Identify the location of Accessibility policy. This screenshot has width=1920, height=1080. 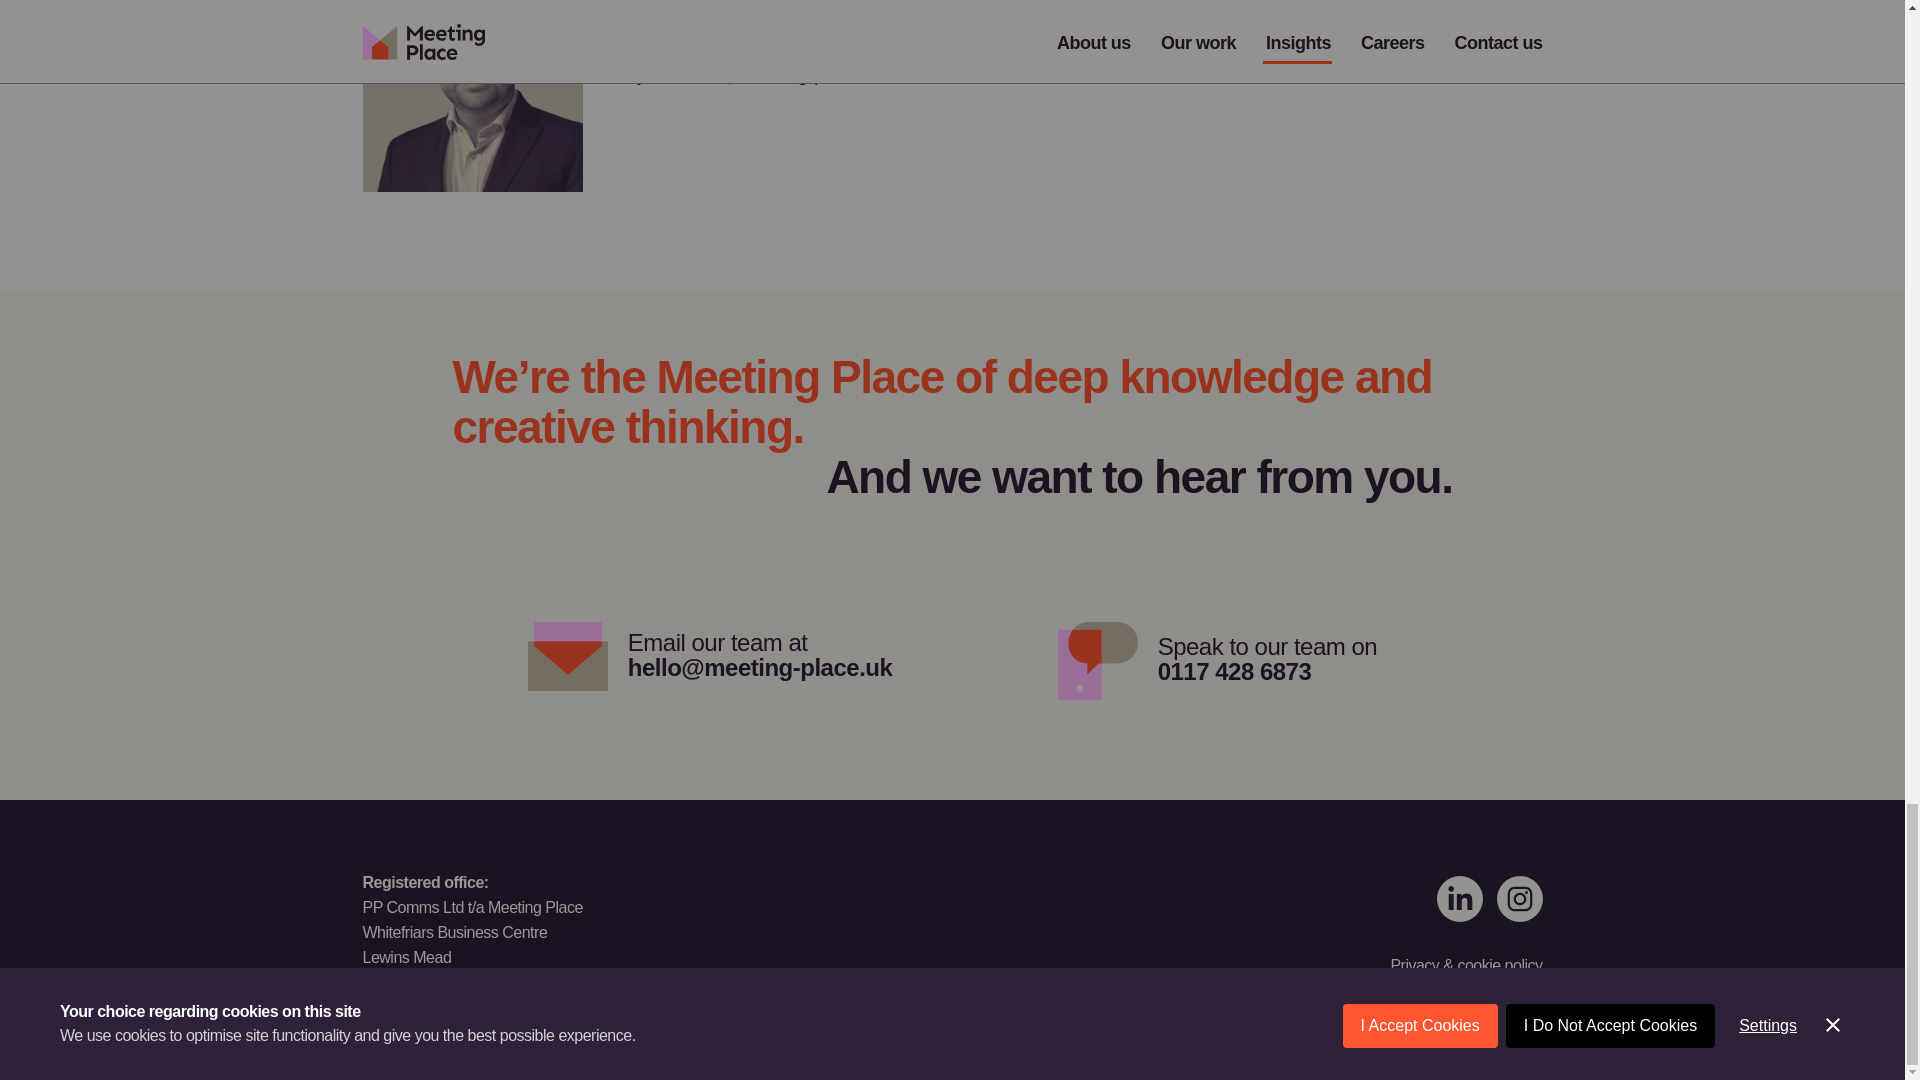
(1450, 1025).